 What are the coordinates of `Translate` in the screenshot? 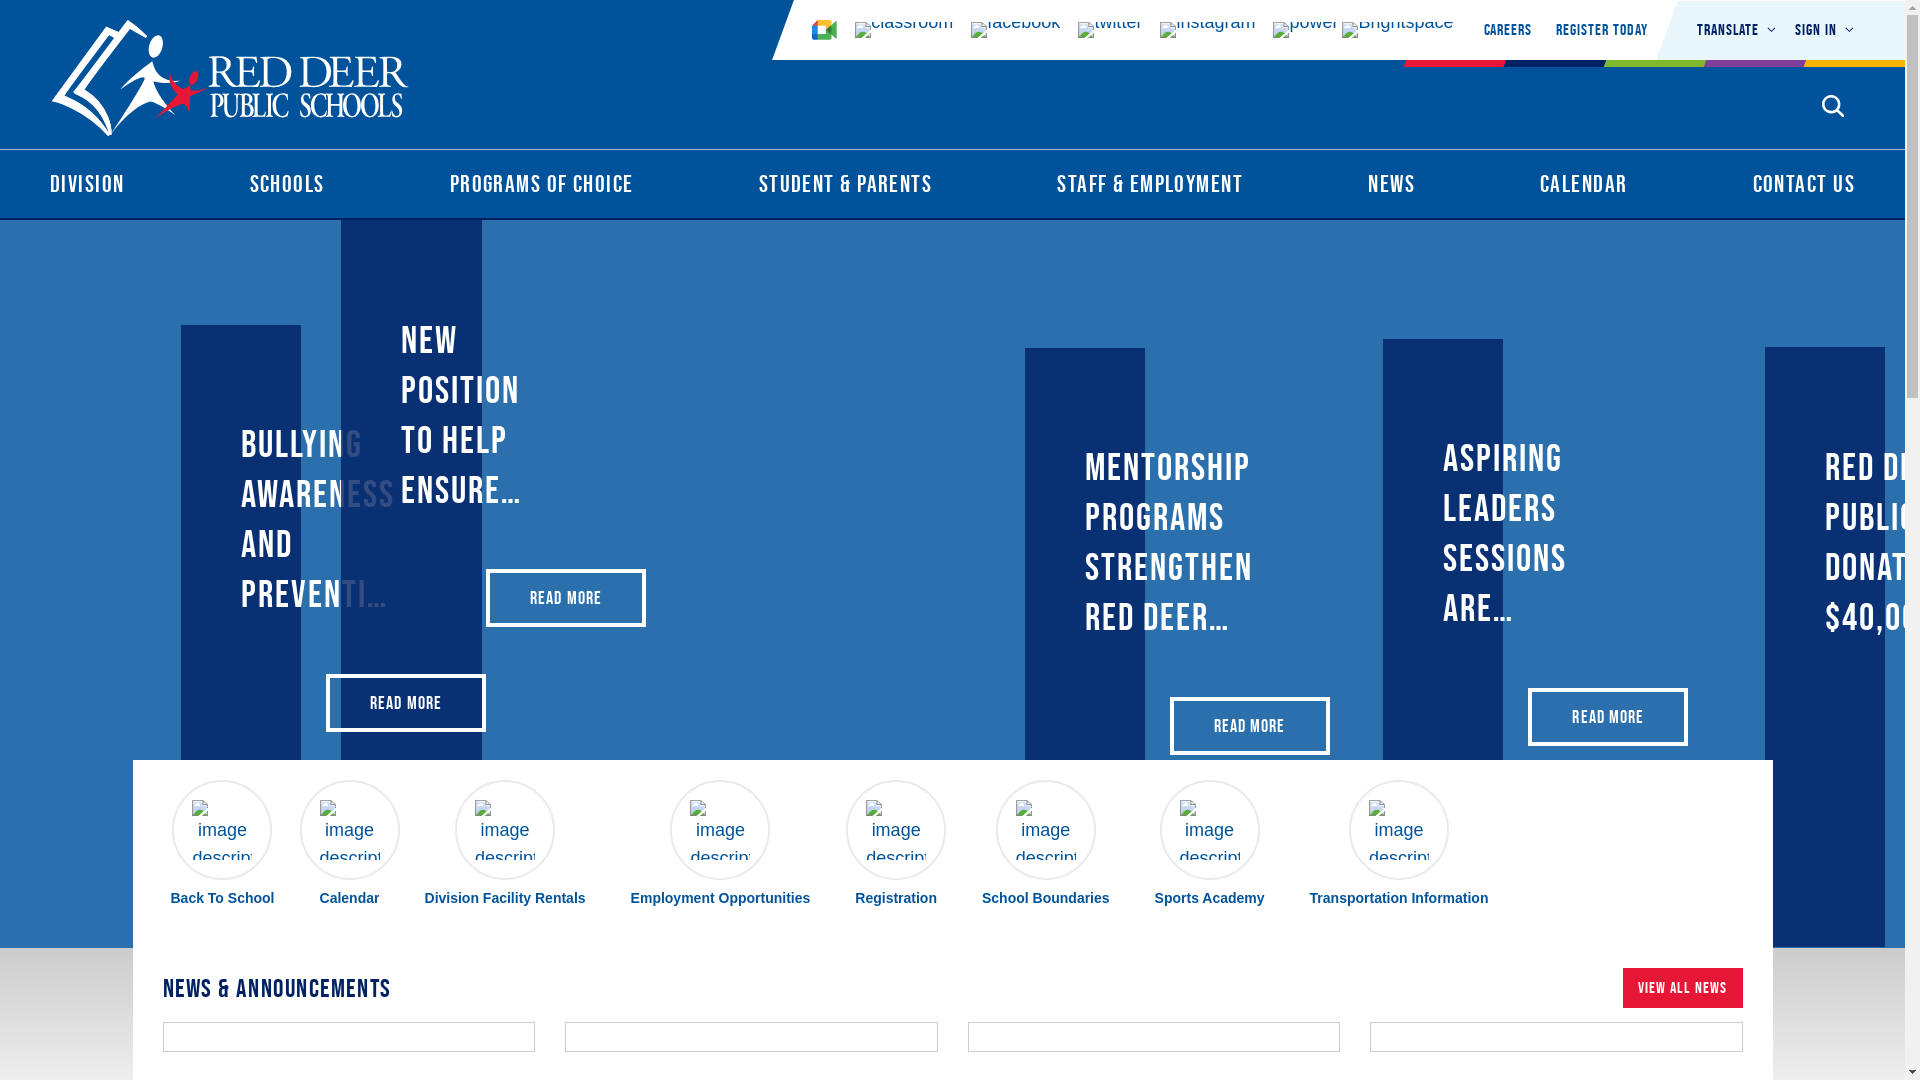 It's located at (1738, 30).